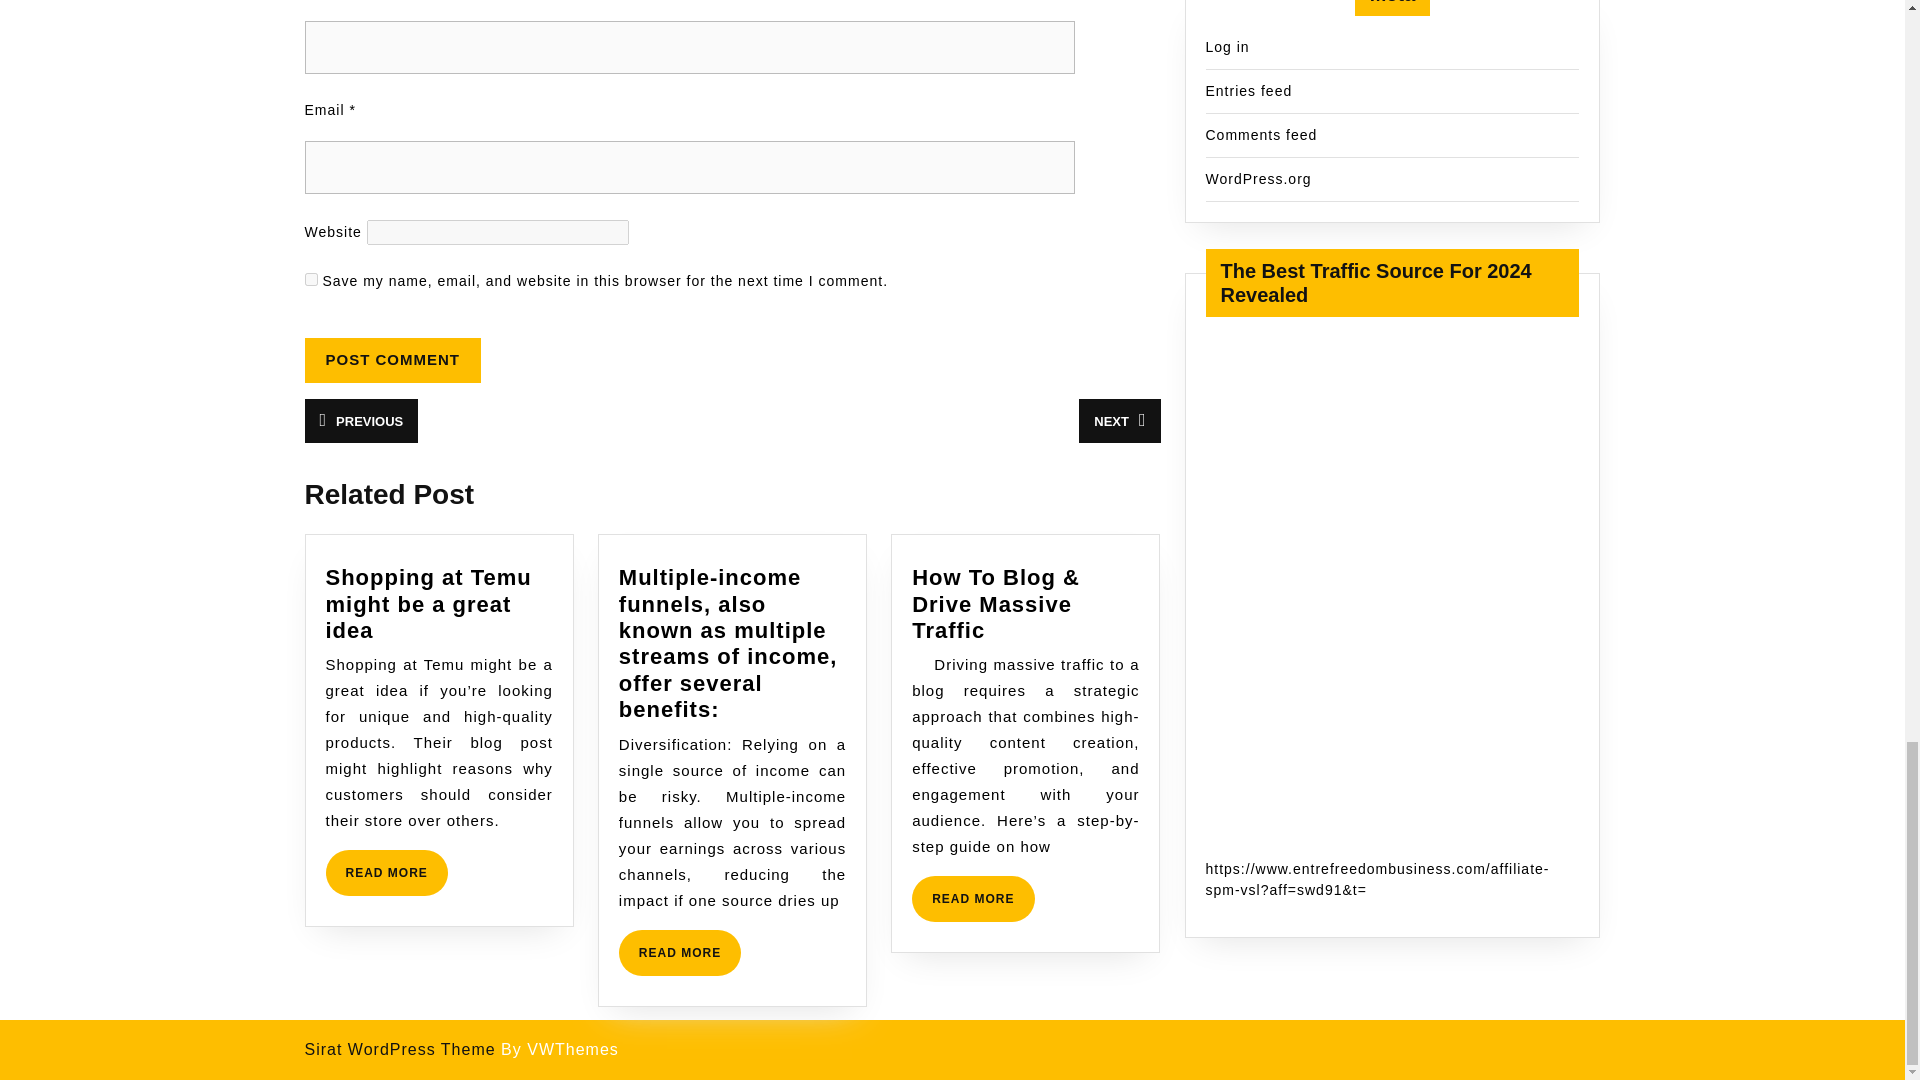  I want to click on Post Comment, so click(392, 360).